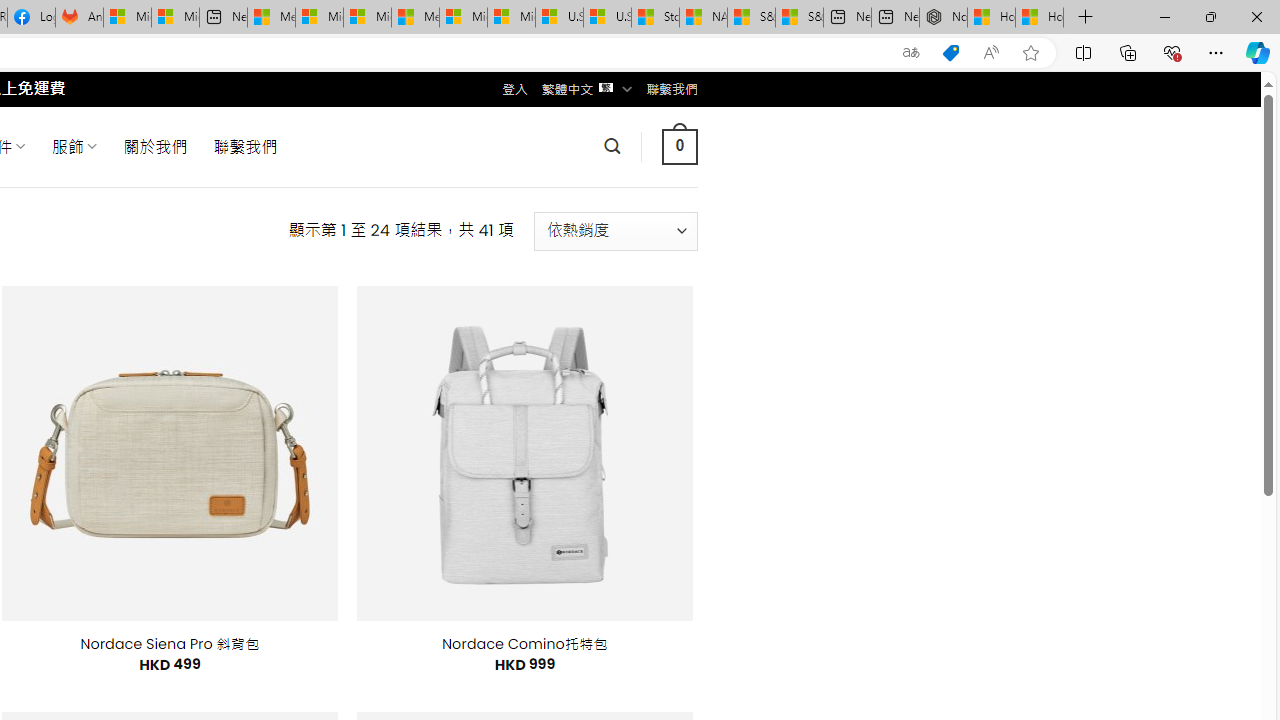  What do you see at coordinates (1256, 16) in the screenshot?
I see `Close` at bounding box center [1256, 16].